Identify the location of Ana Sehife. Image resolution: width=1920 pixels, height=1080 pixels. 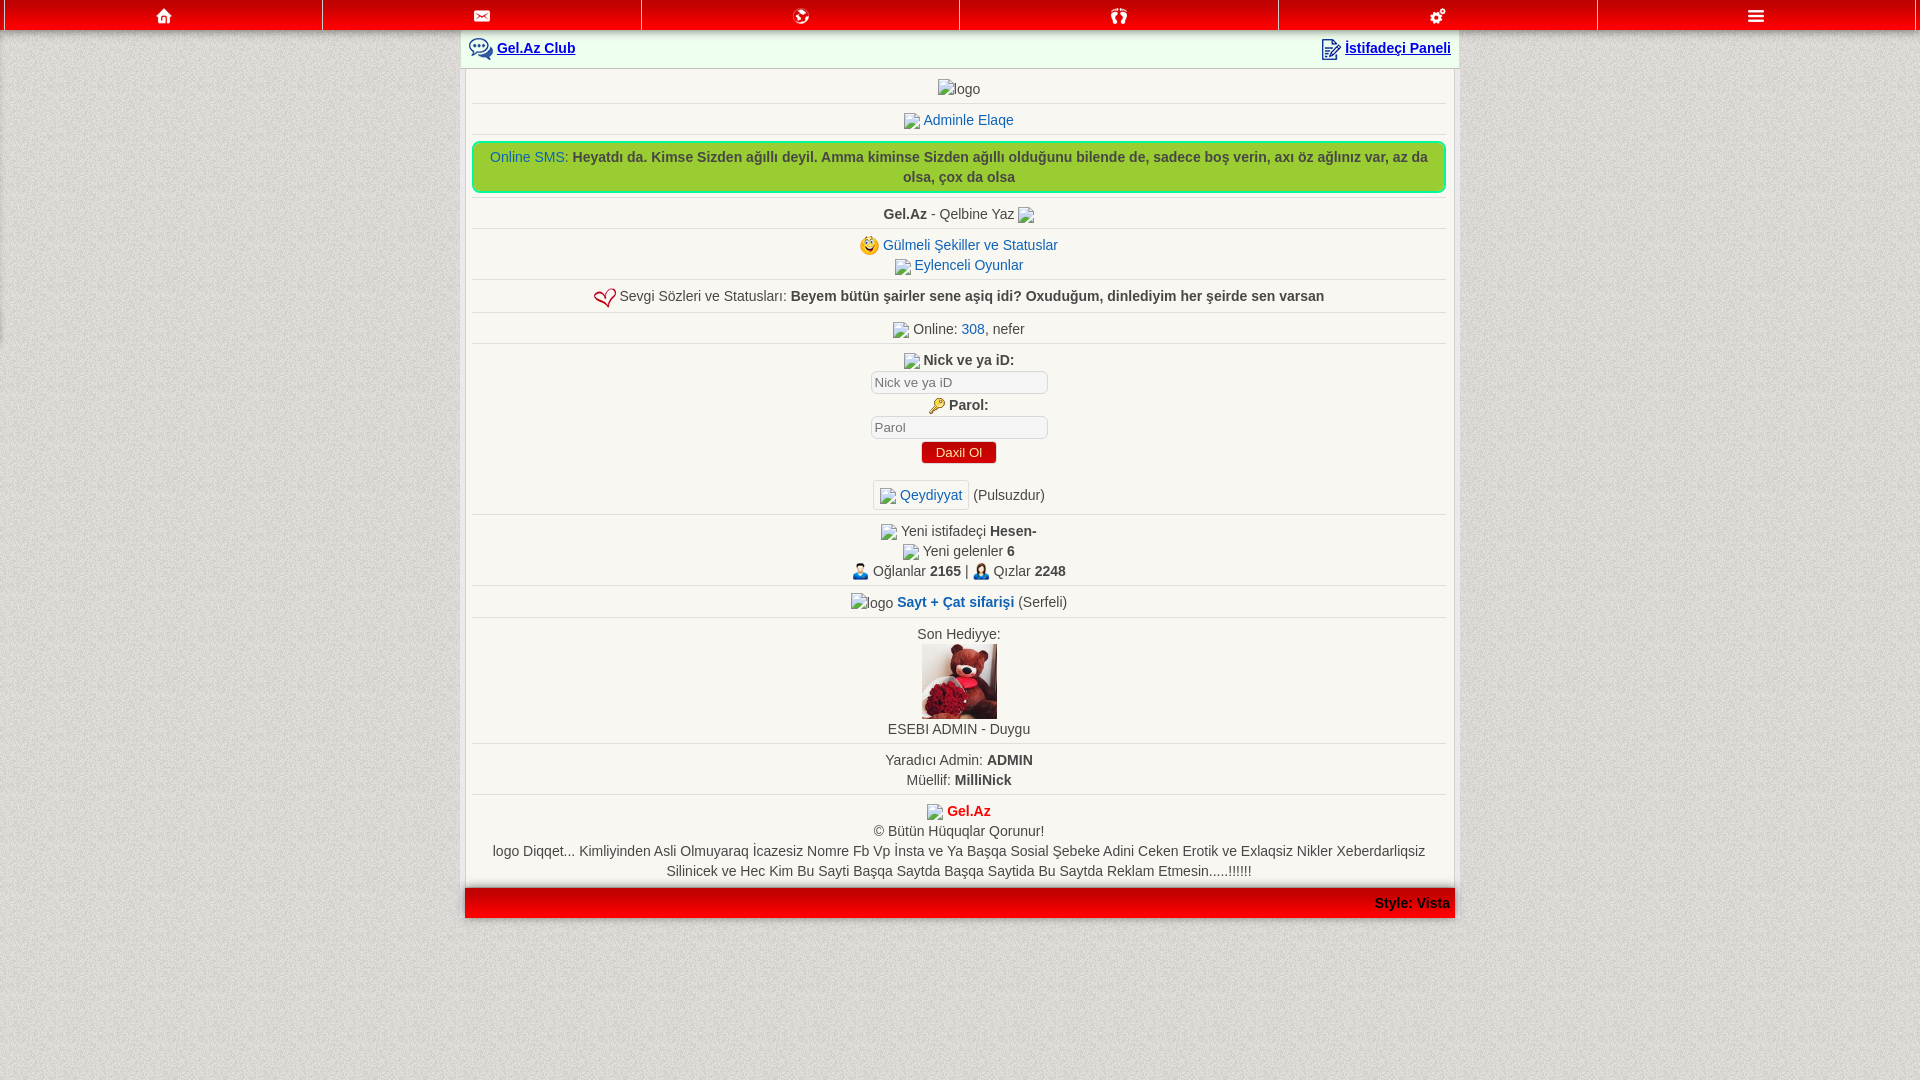
(164, 16).